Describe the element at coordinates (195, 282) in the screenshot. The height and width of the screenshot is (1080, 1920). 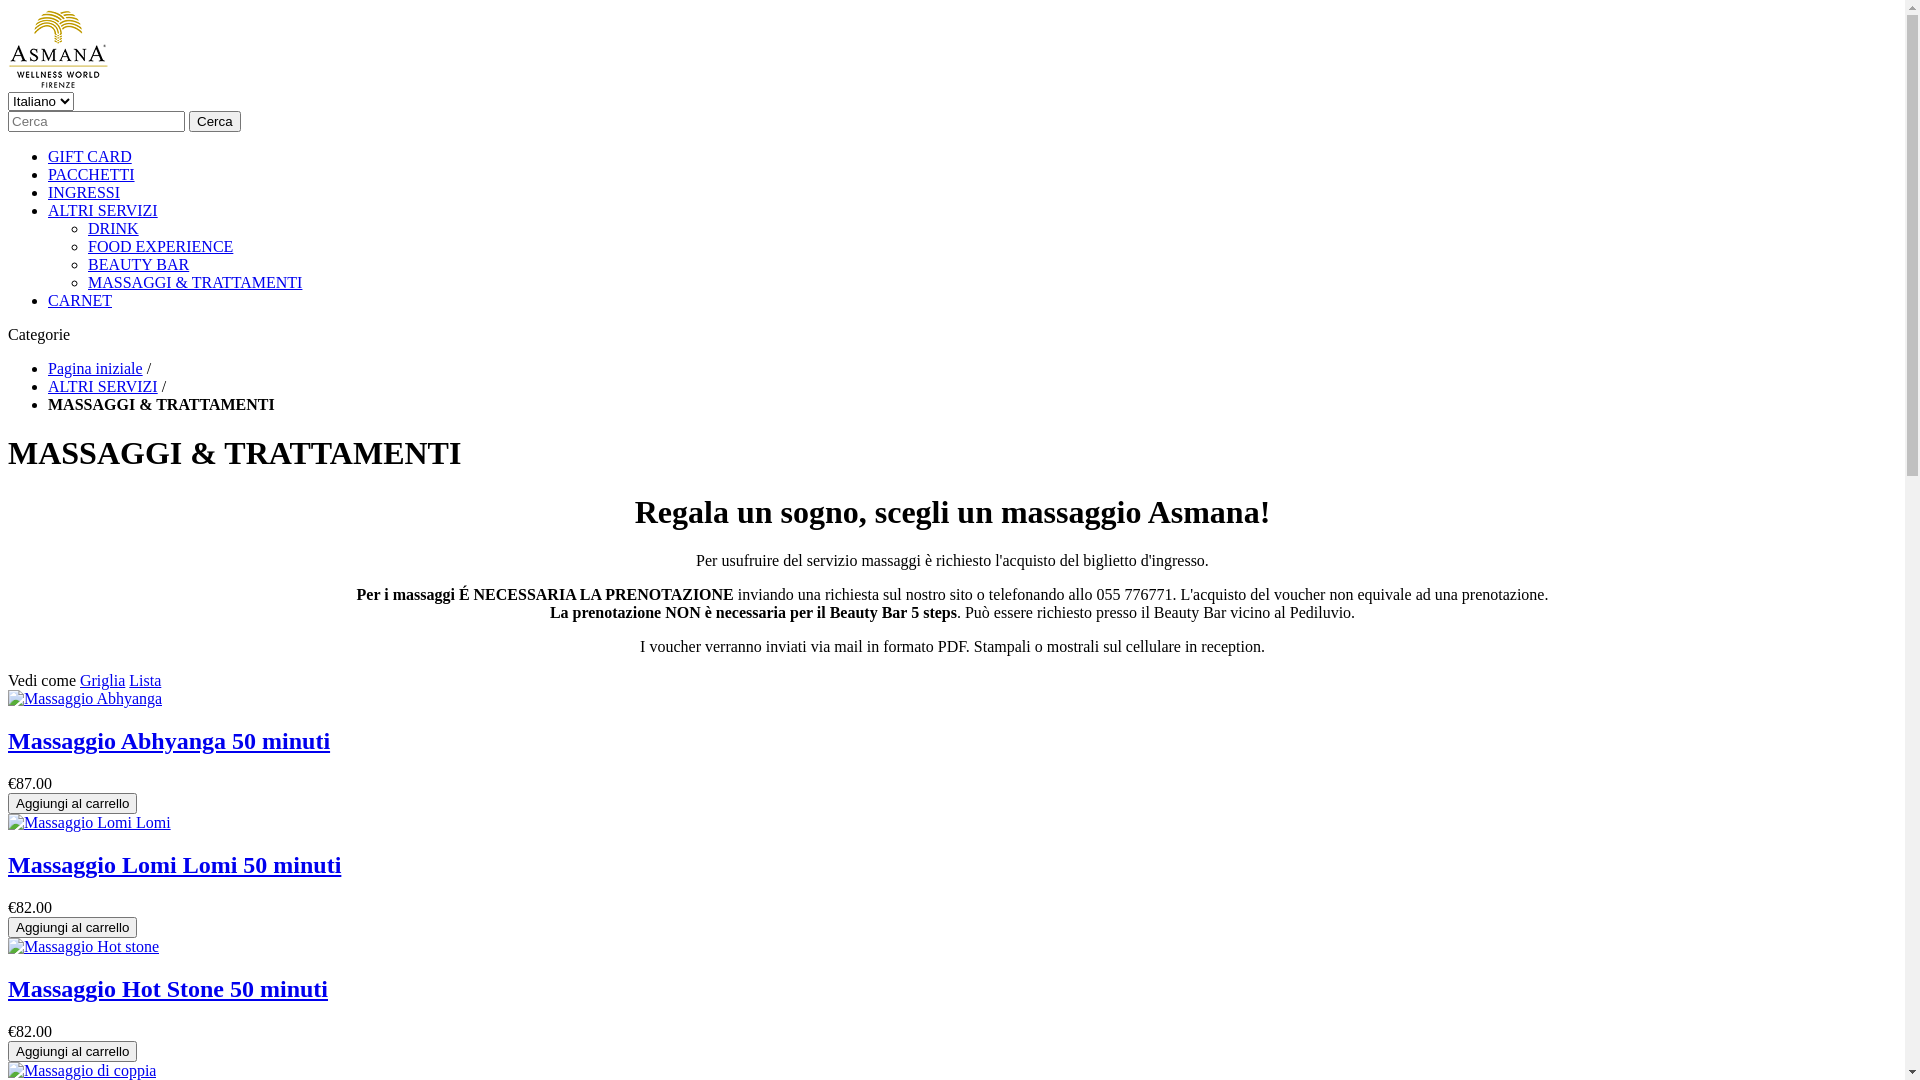
I see `MASSAGGI & TRATTAMENTI` at that location.